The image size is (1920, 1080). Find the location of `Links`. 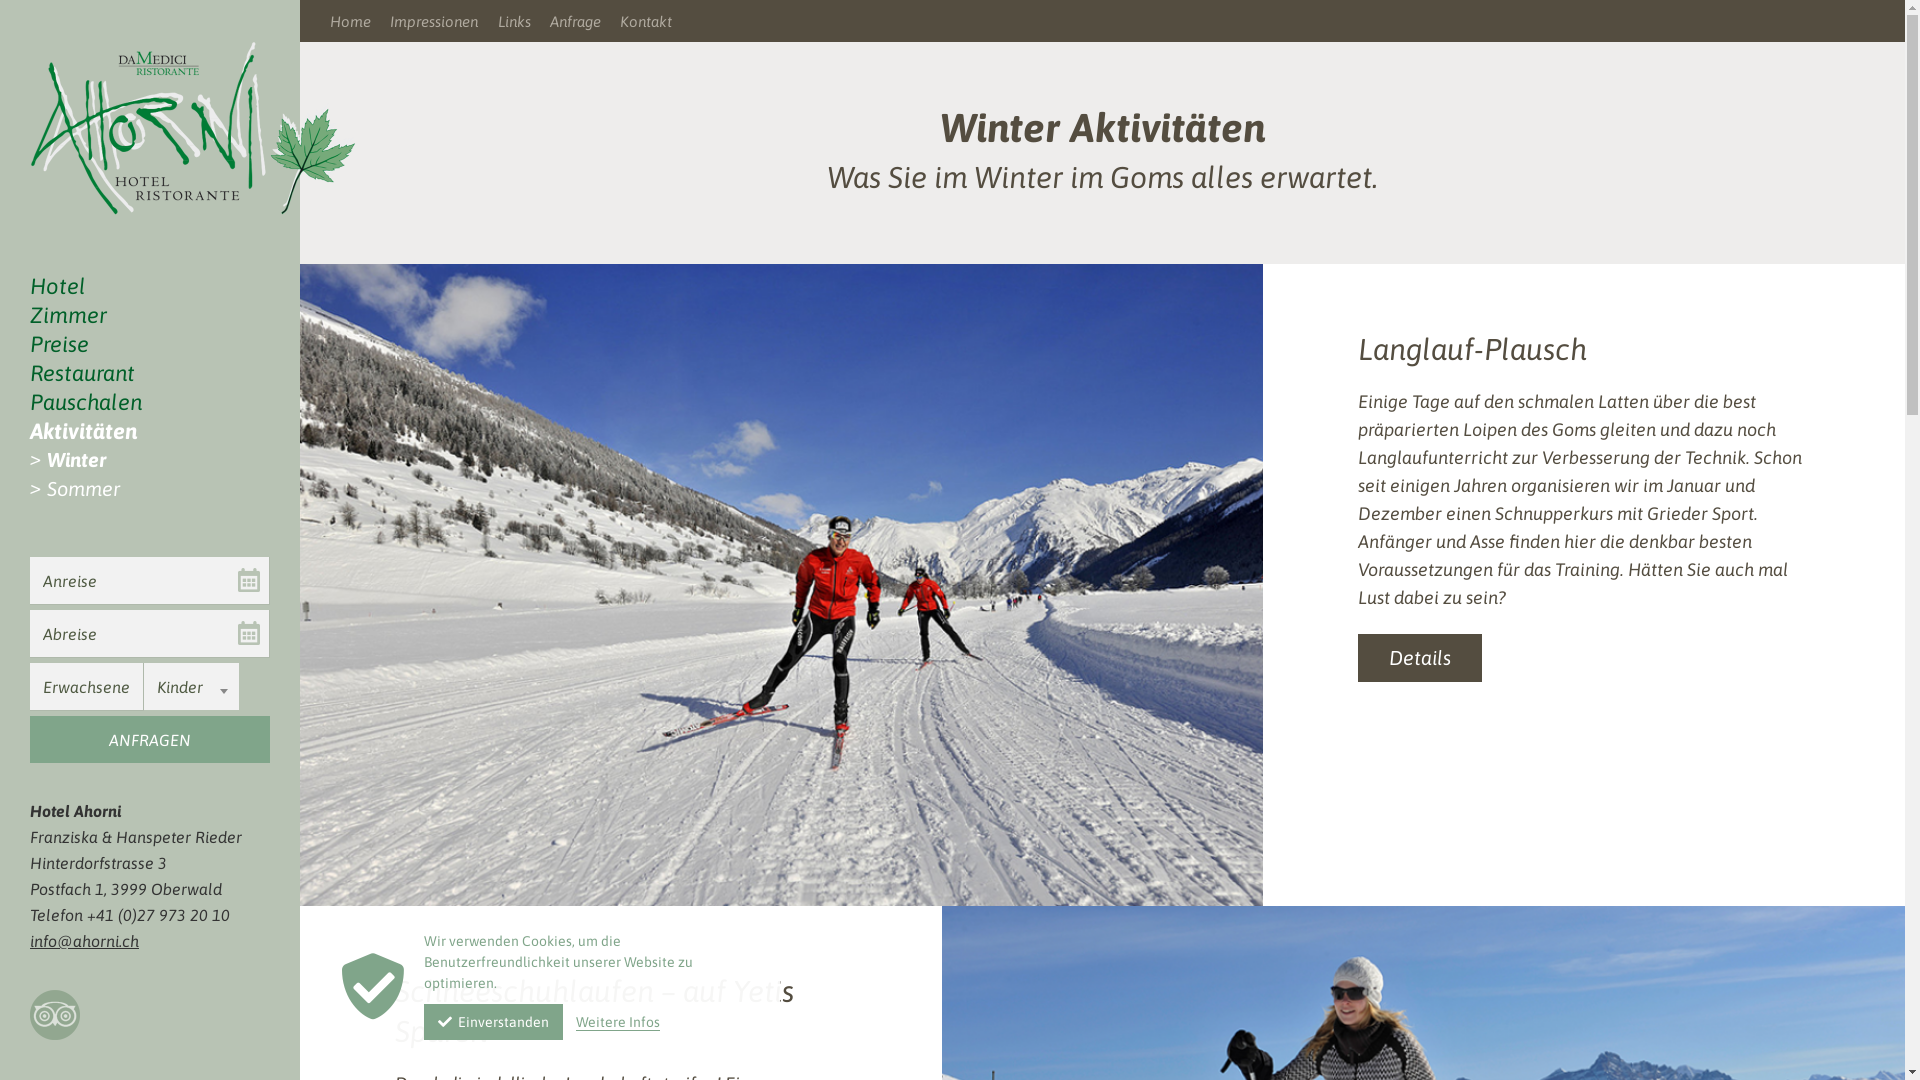

Links is located at coordinates (524, 22).